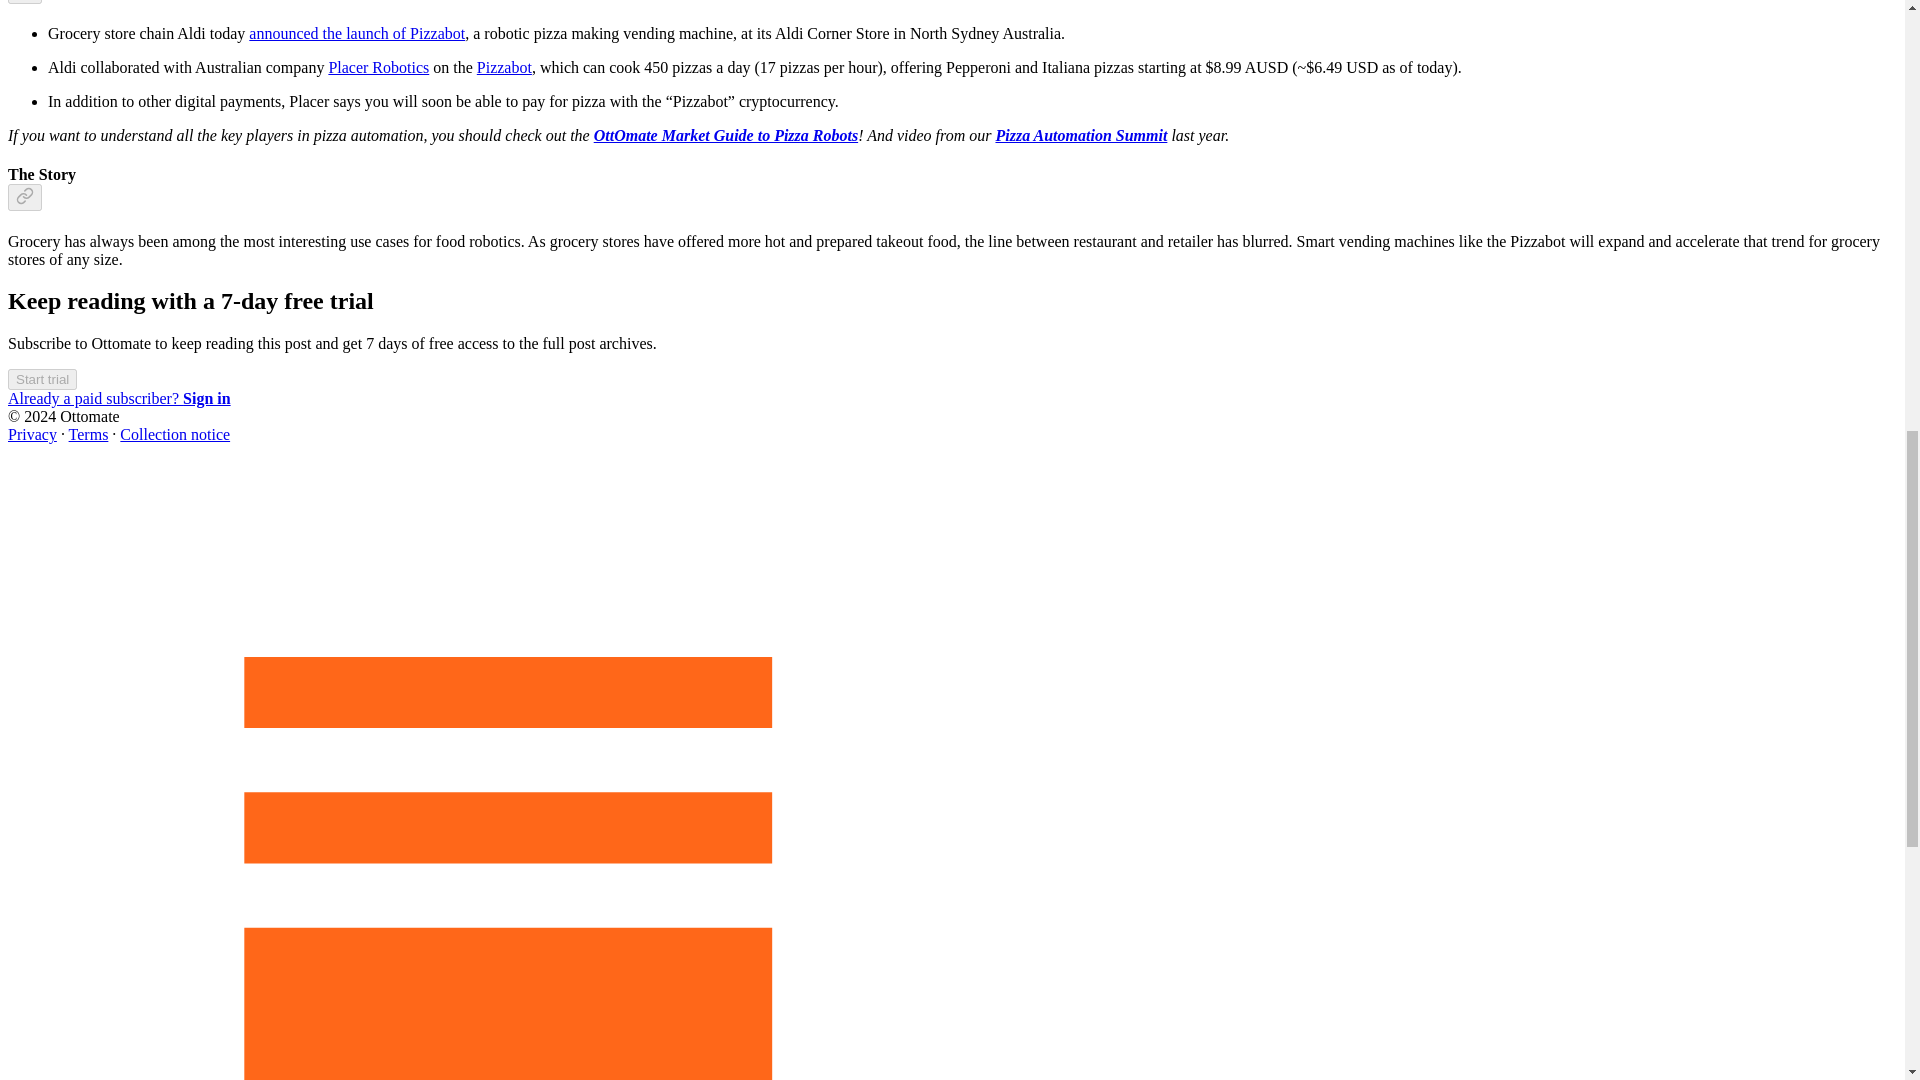 The width and height of the screenshot is (1920, 1080). I want to click on Pizzabot, so click(504, 67).